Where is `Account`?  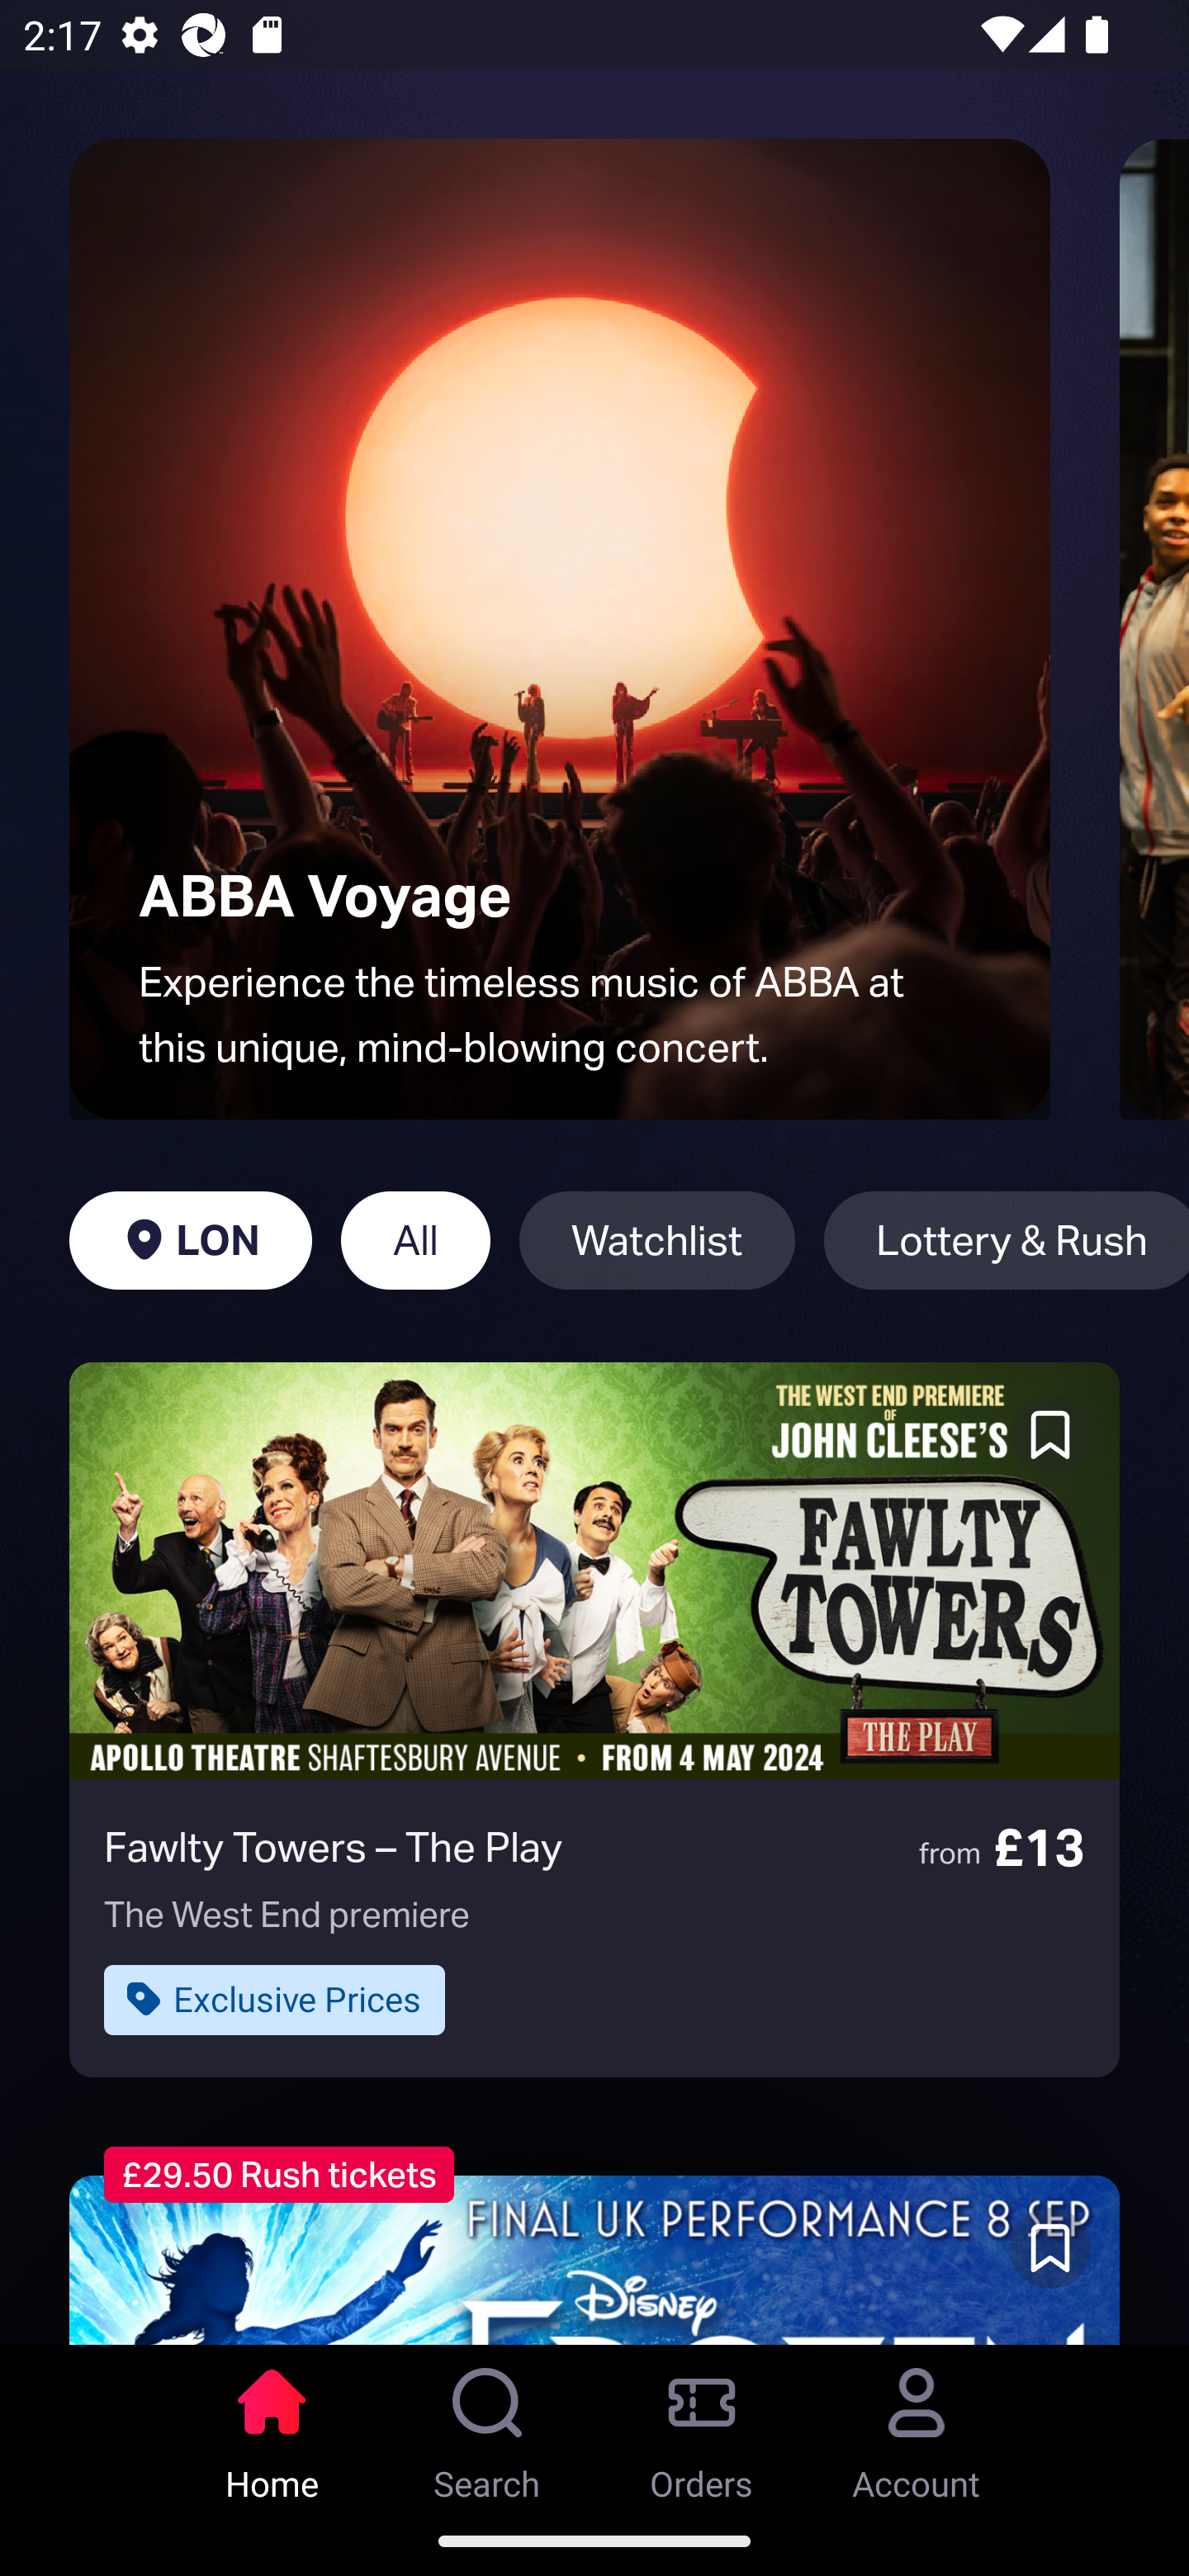
Account is located at coordinates (917, 2425).